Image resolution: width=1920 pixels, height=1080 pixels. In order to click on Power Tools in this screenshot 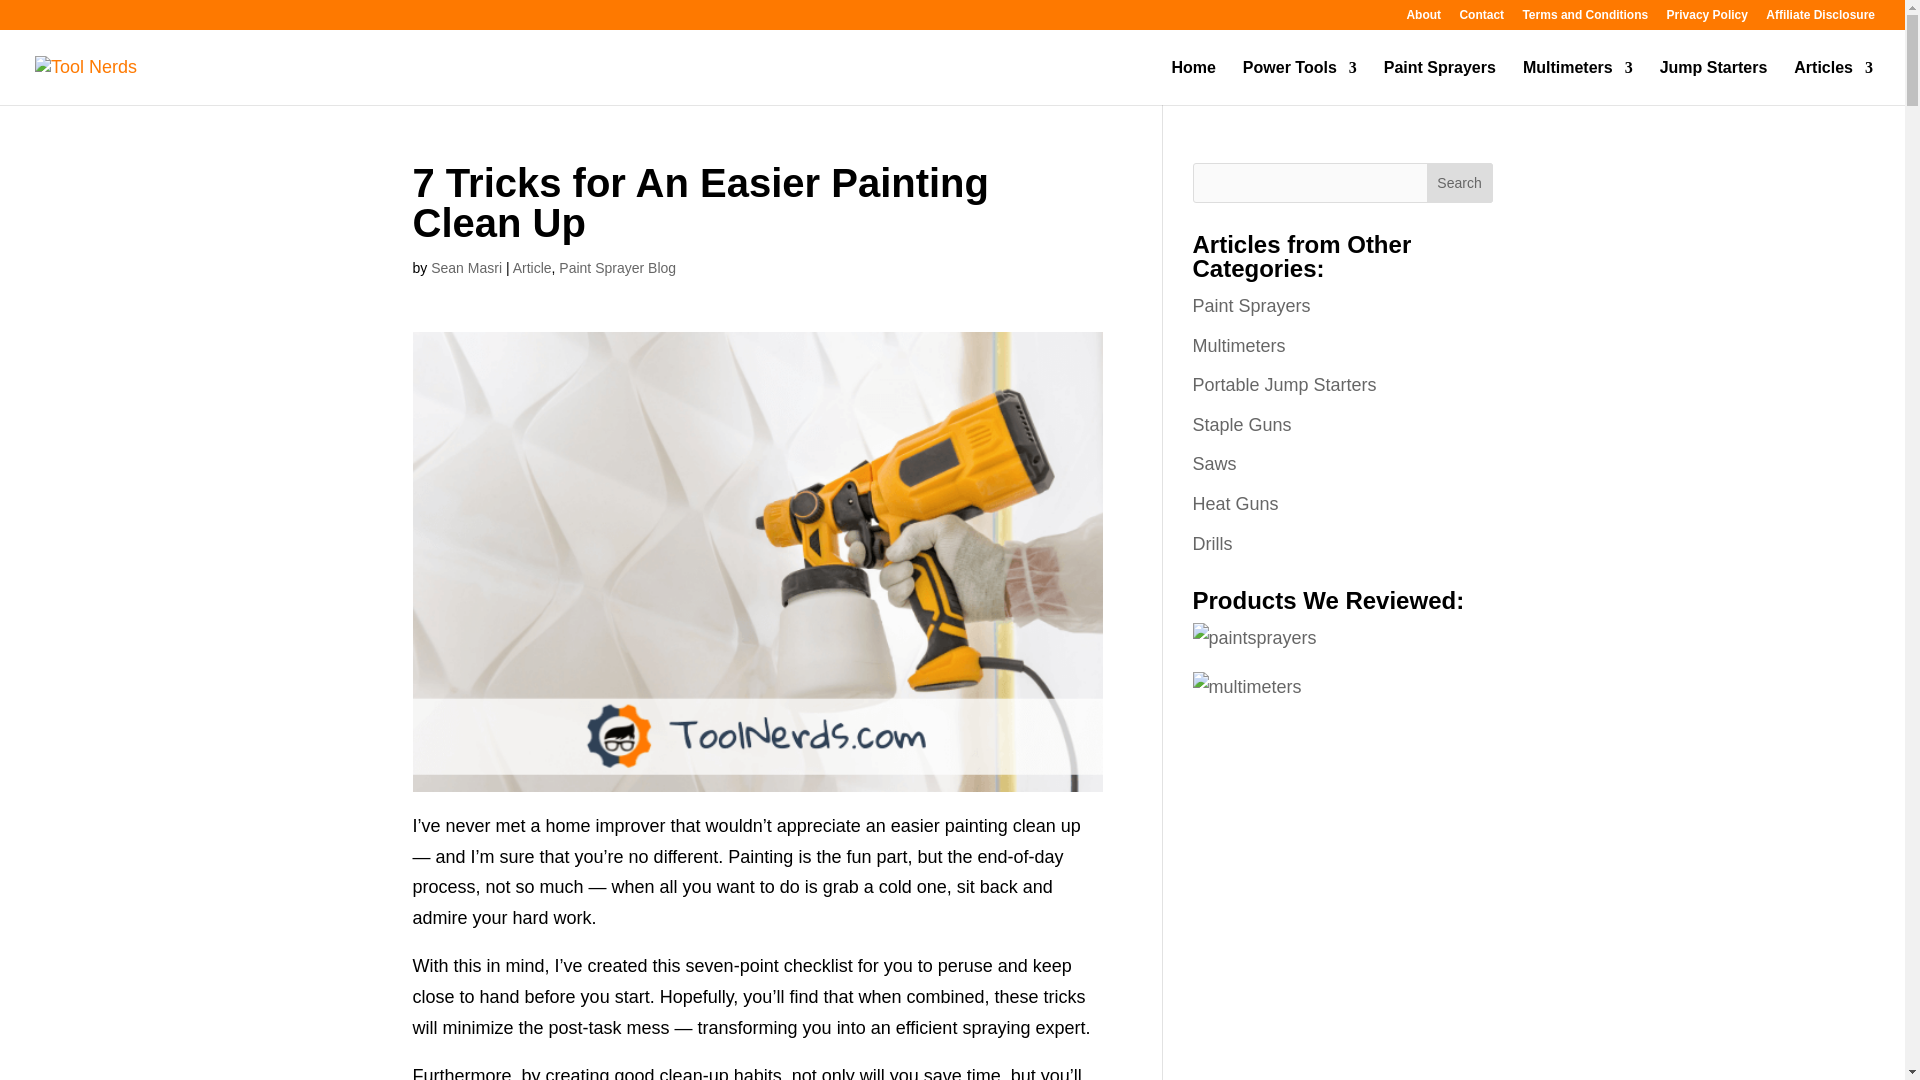, I will do `click(1300, 82)`.